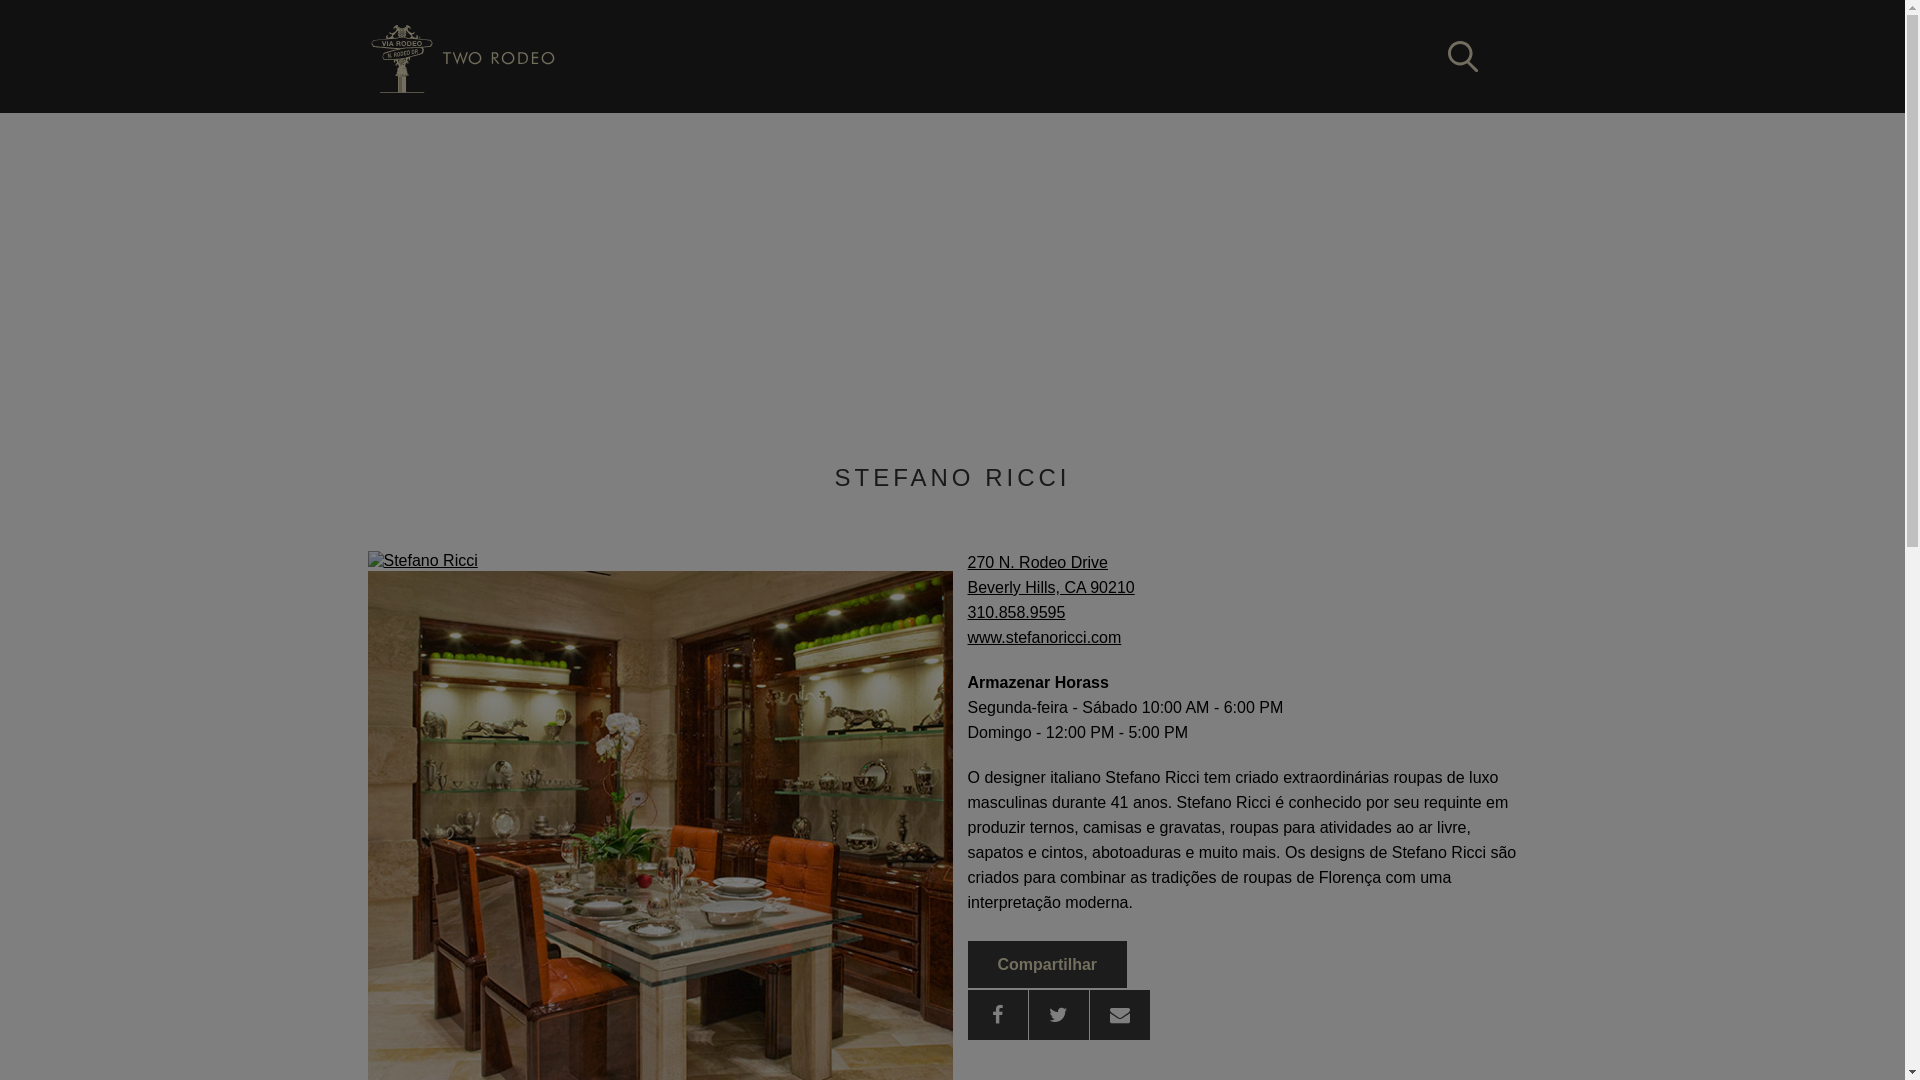  Describe the element at coordinates (1052, 575) in the screenshot. I see `270 N. Rodeo Drive
Beverly Hills, CA 90210` at that location.